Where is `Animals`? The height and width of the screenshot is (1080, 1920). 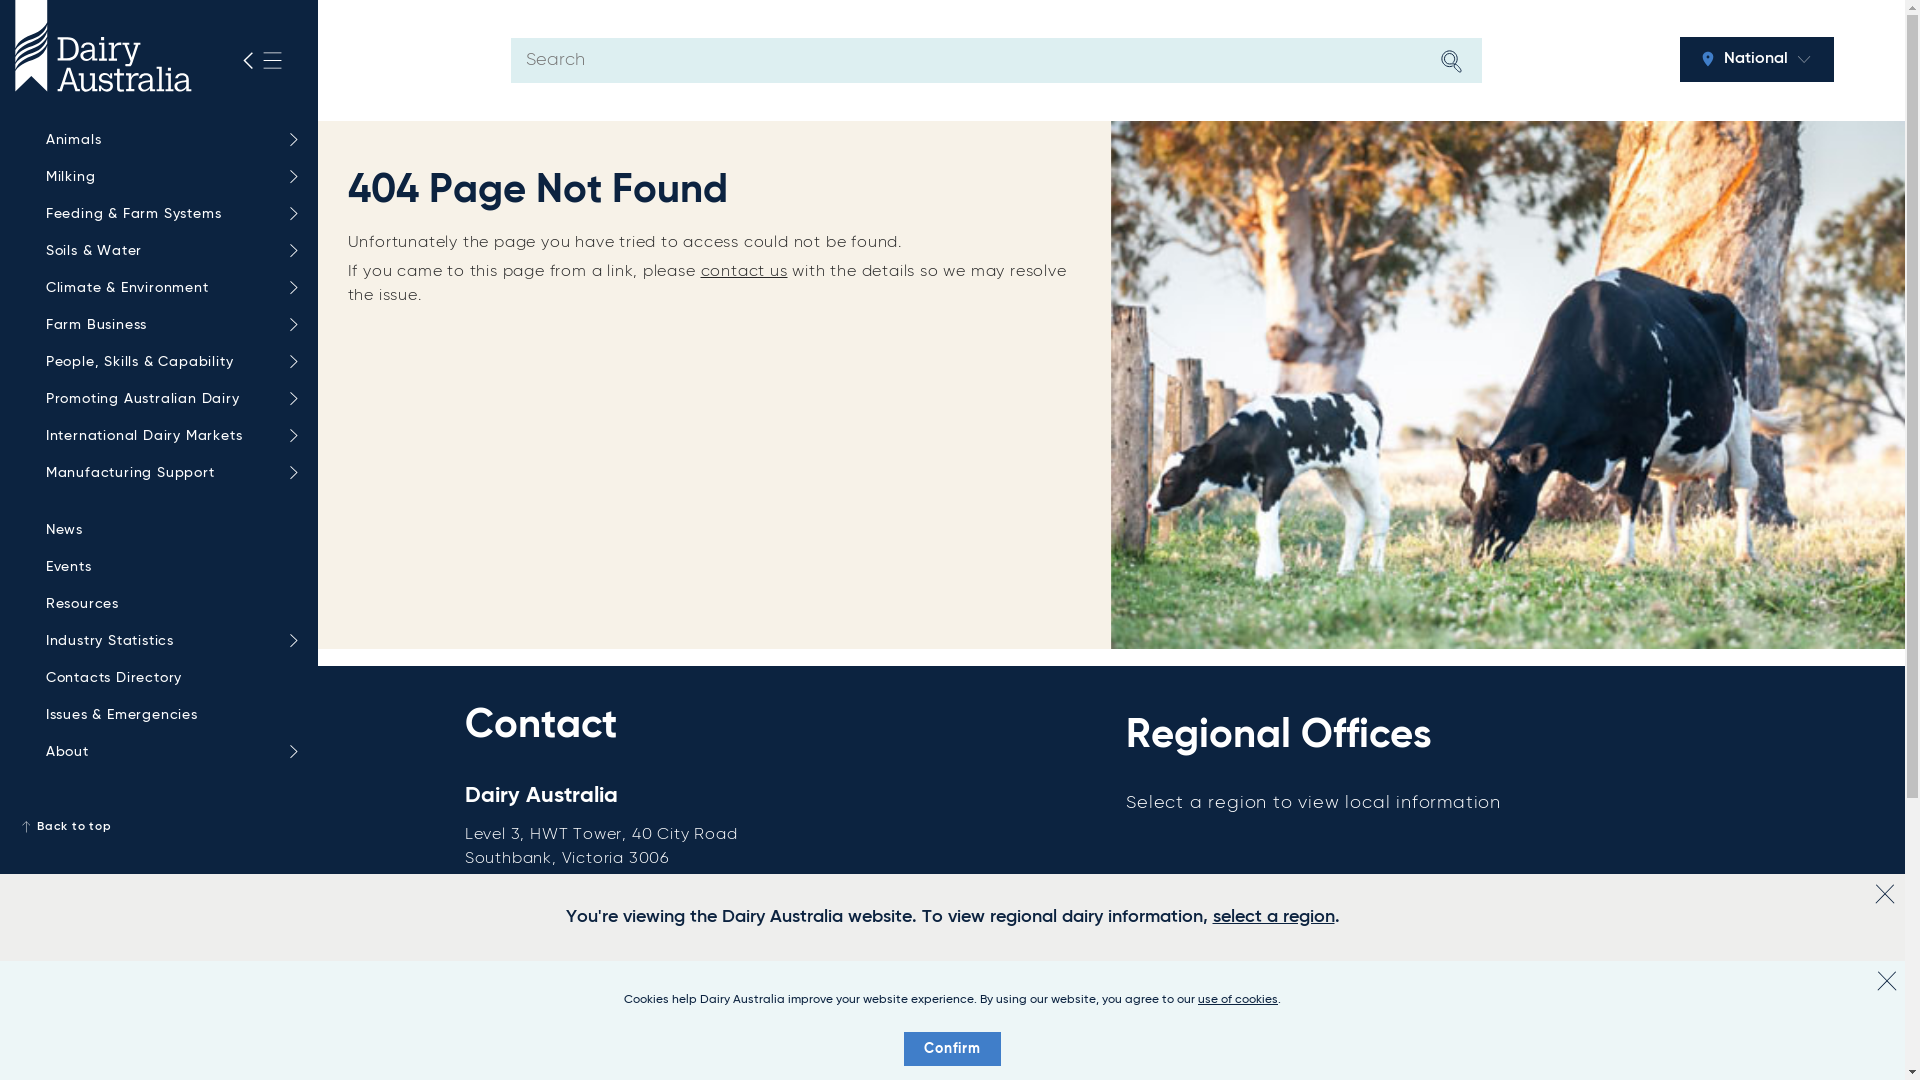 Animals is located at coordinates (167, 140).